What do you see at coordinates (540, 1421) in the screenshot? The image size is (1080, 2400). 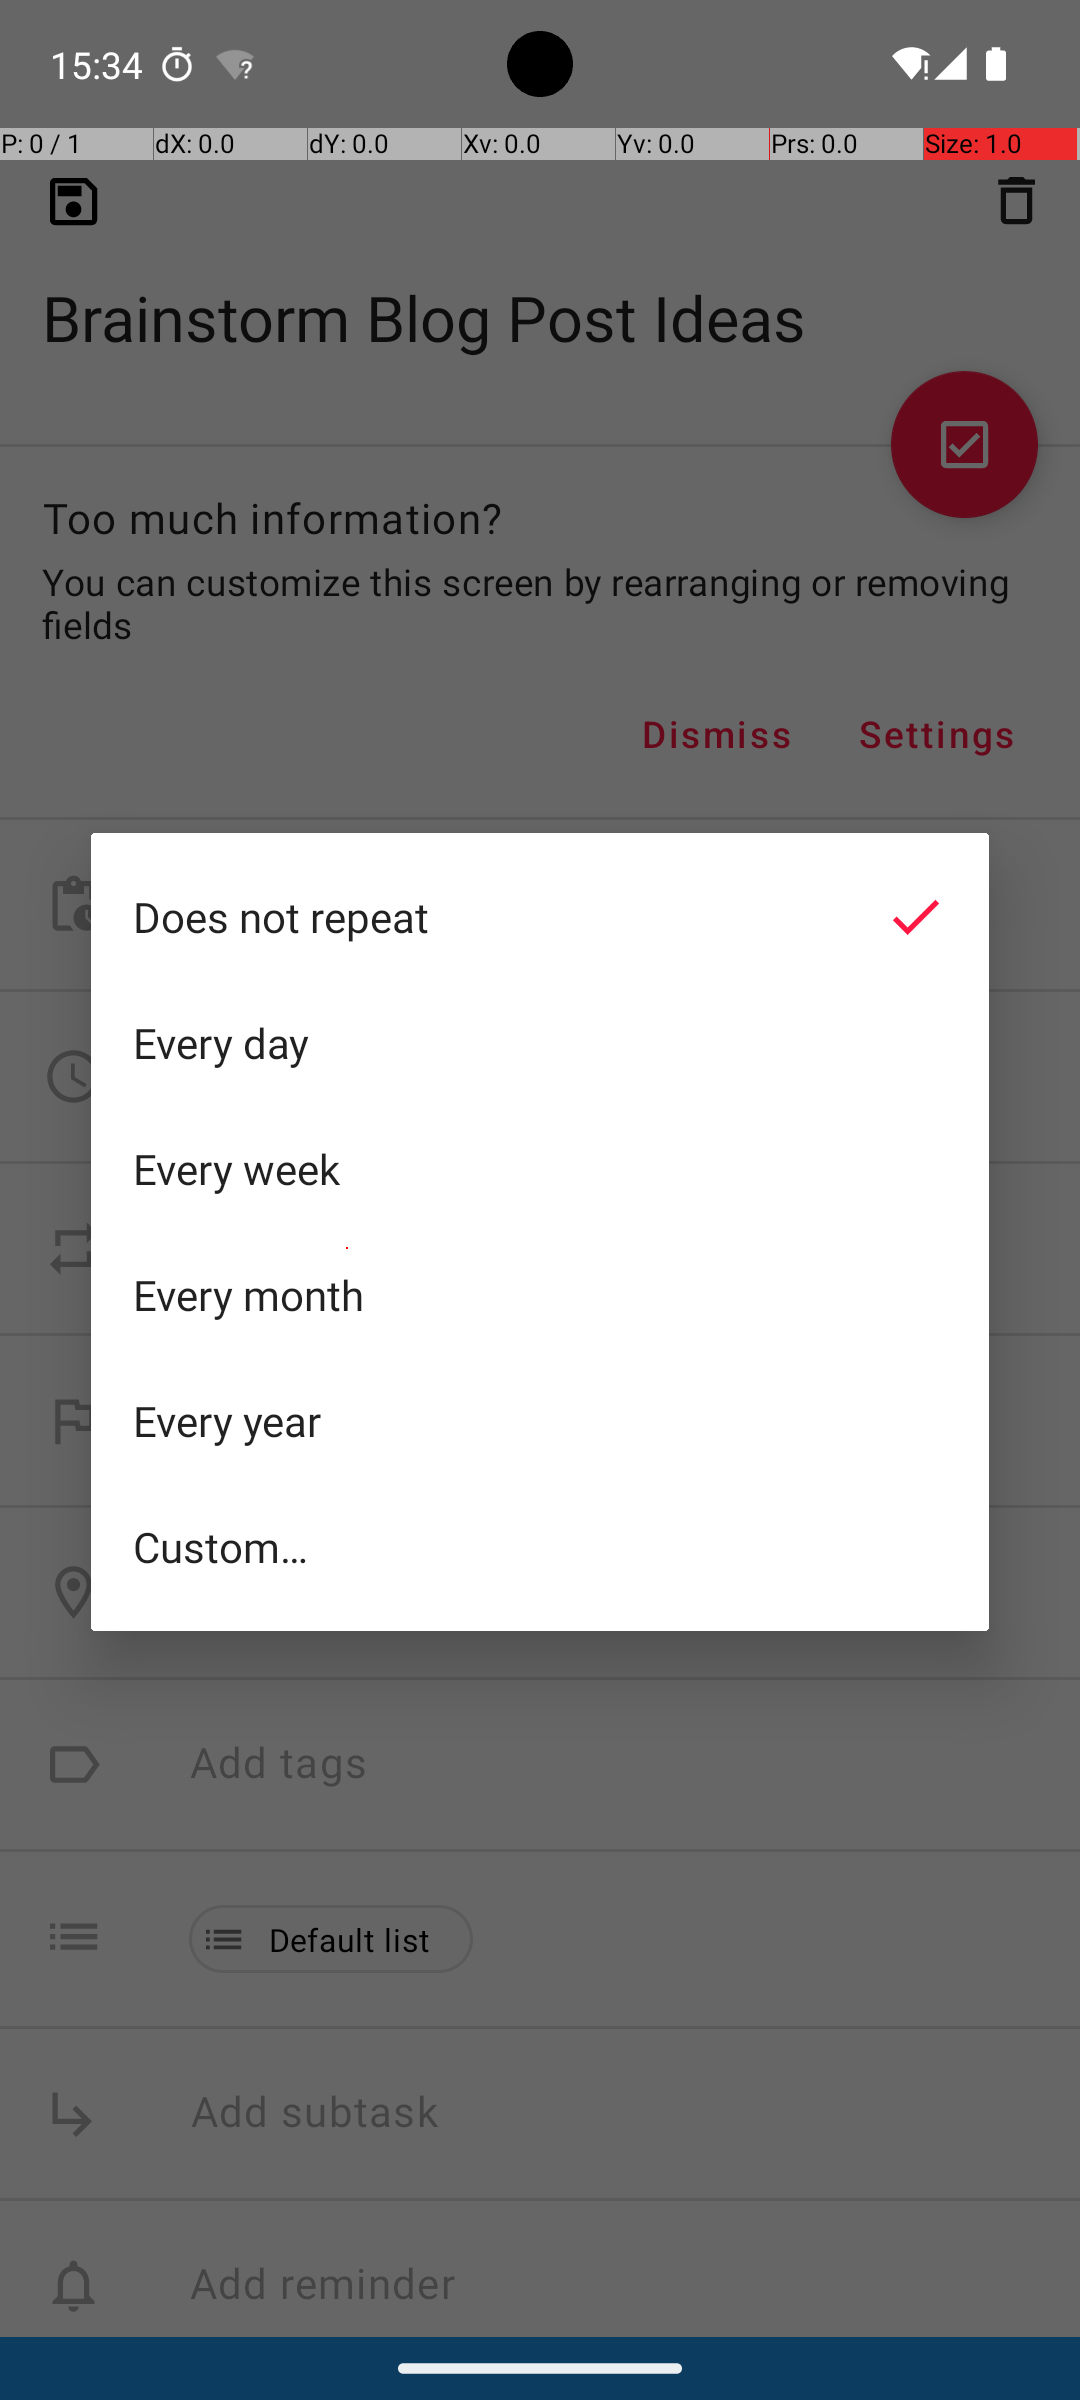 I see `Every year` at bounding box center [540, 1421].